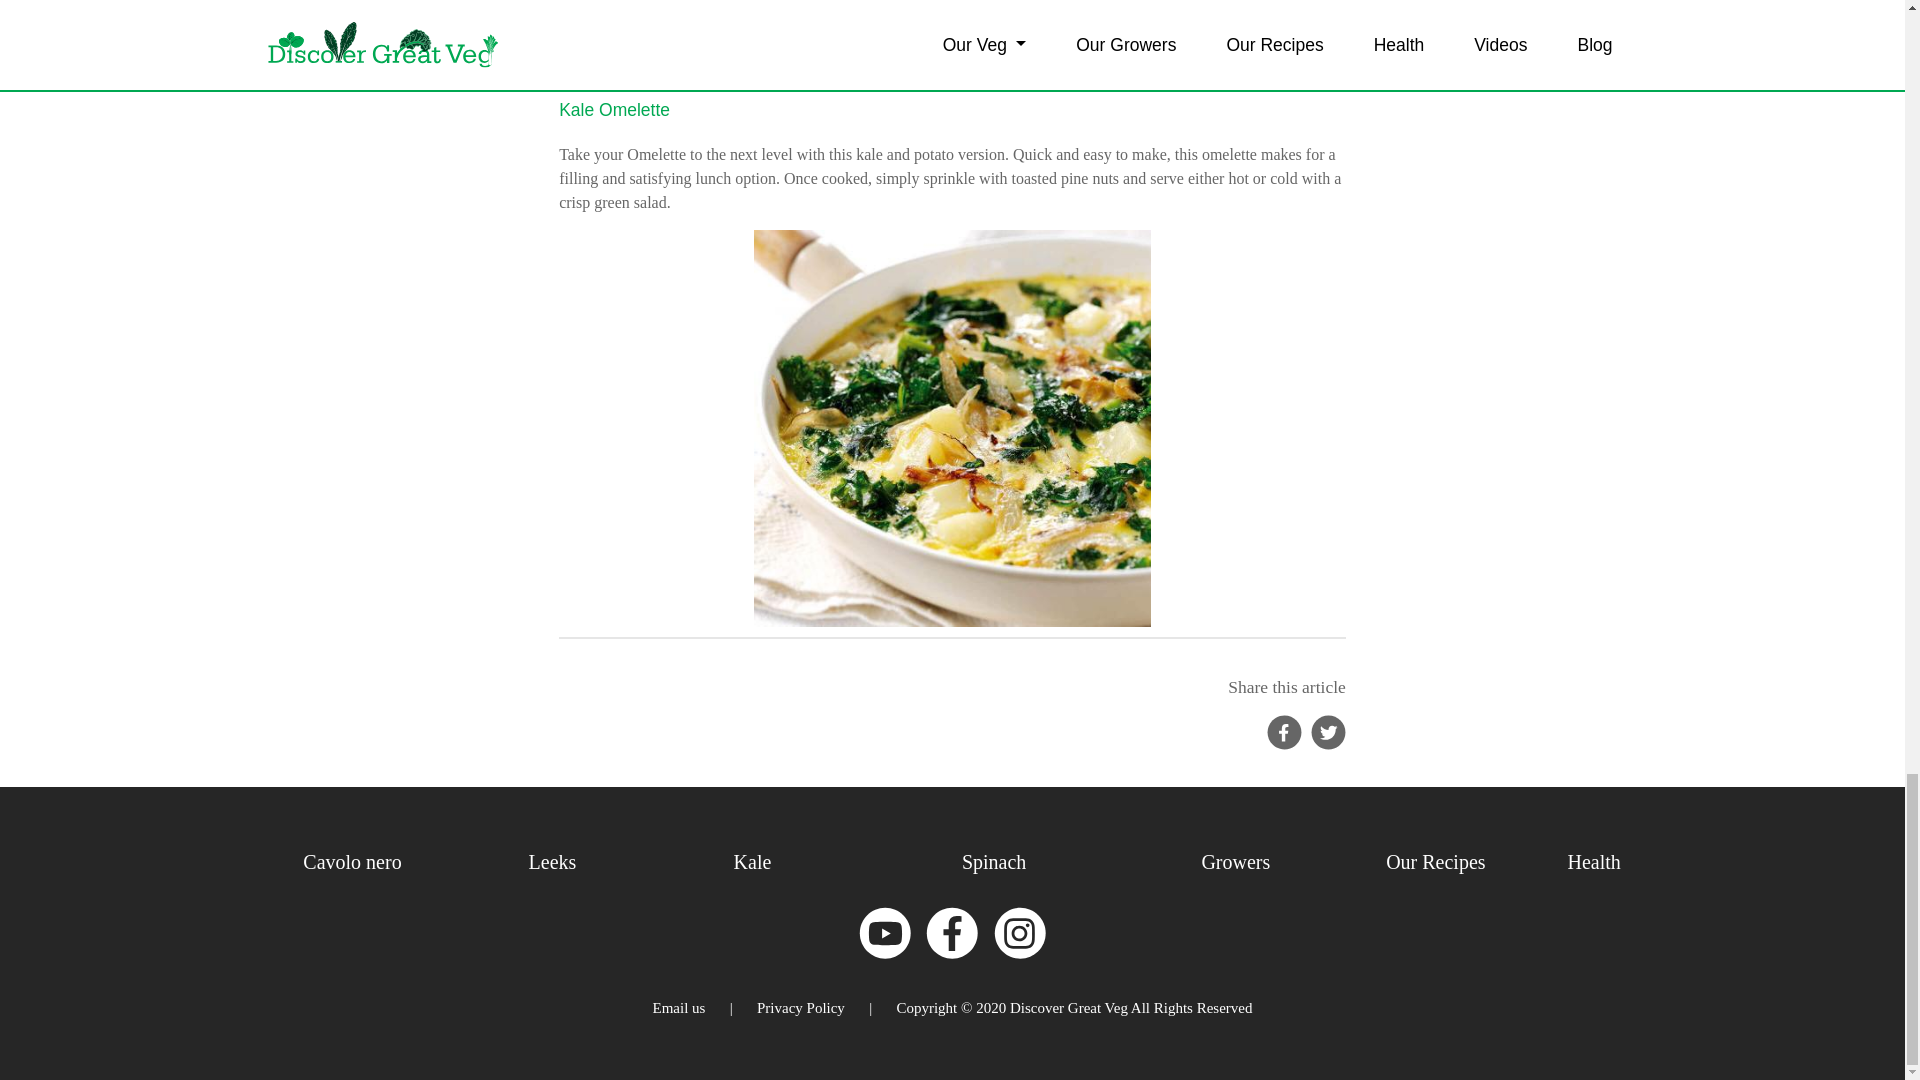  What do you see at coordinates (352, 862) in the screenshot?
I see `Cavolo nero` at bounding box center [352, 862].